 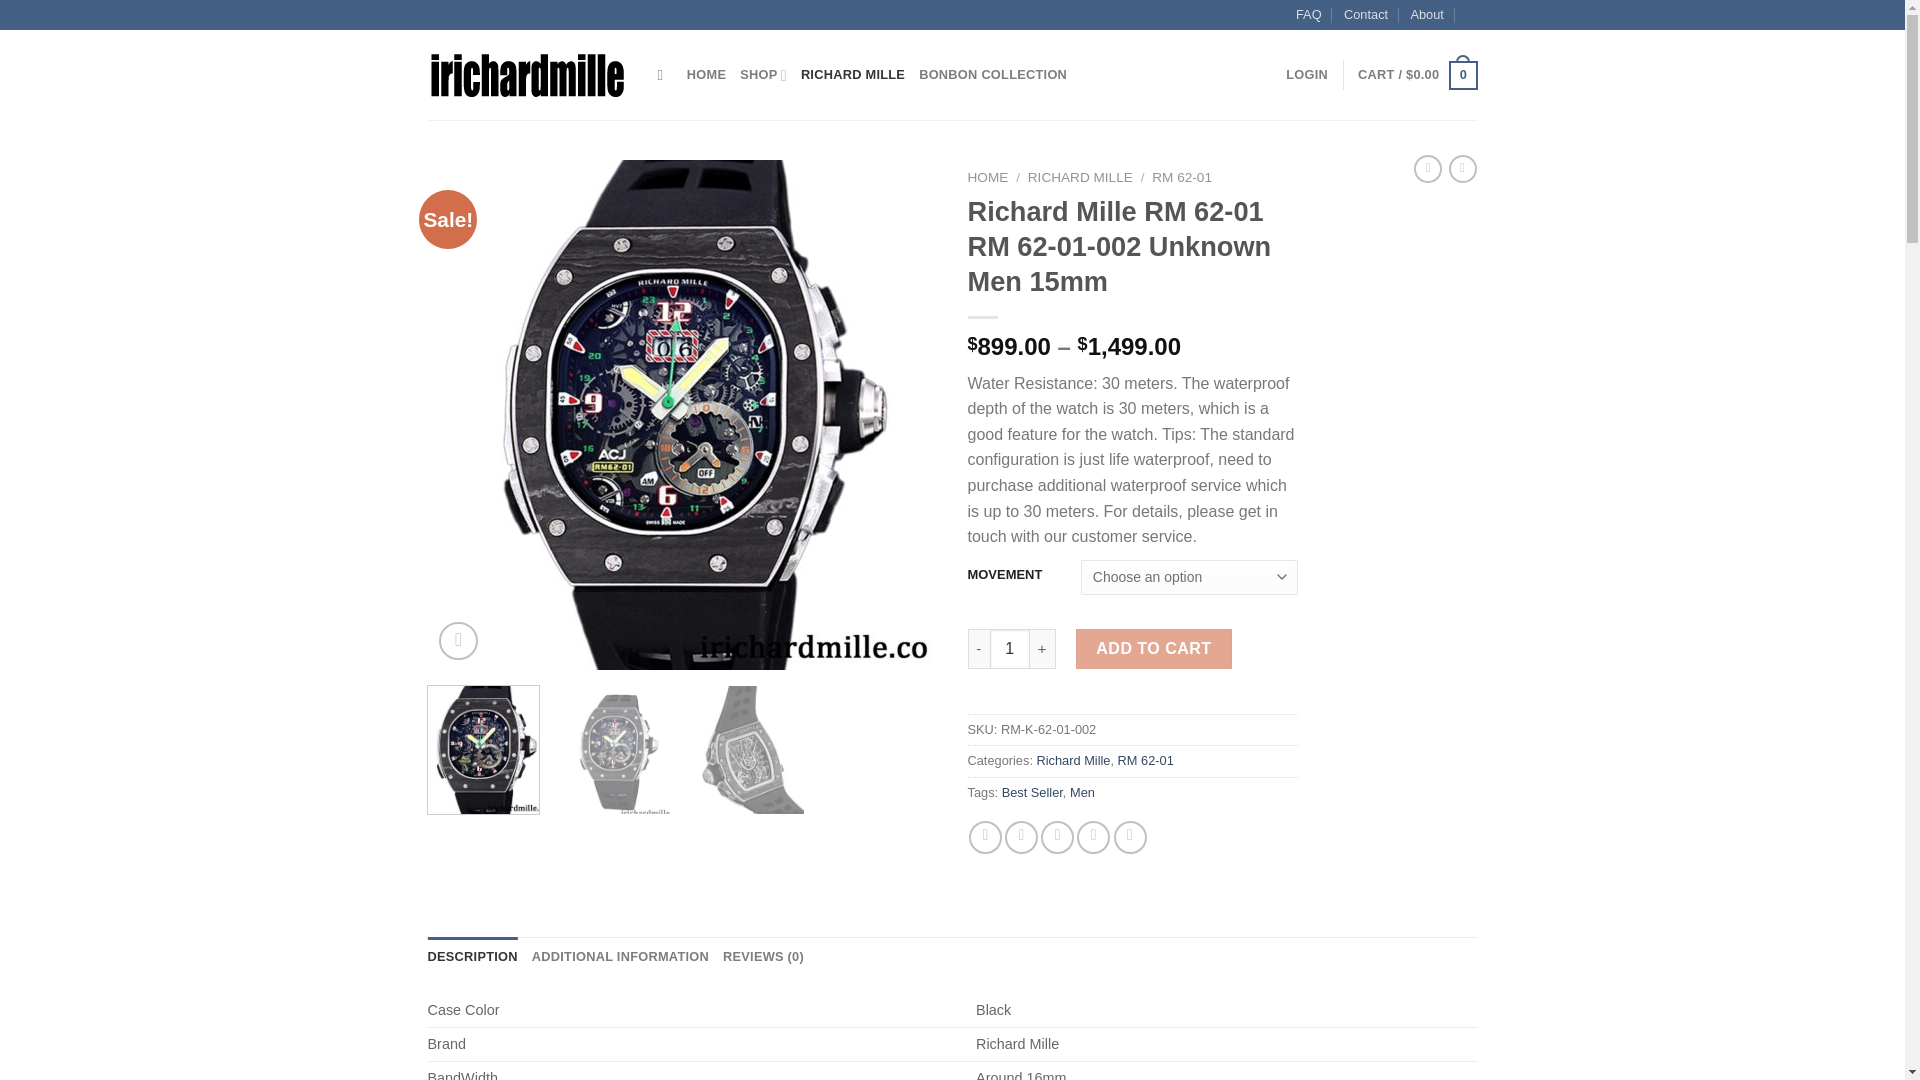 What do you see at coordinates (1426, 15) in the screenshot?
I see `About` at bounding box center [1426, 15].